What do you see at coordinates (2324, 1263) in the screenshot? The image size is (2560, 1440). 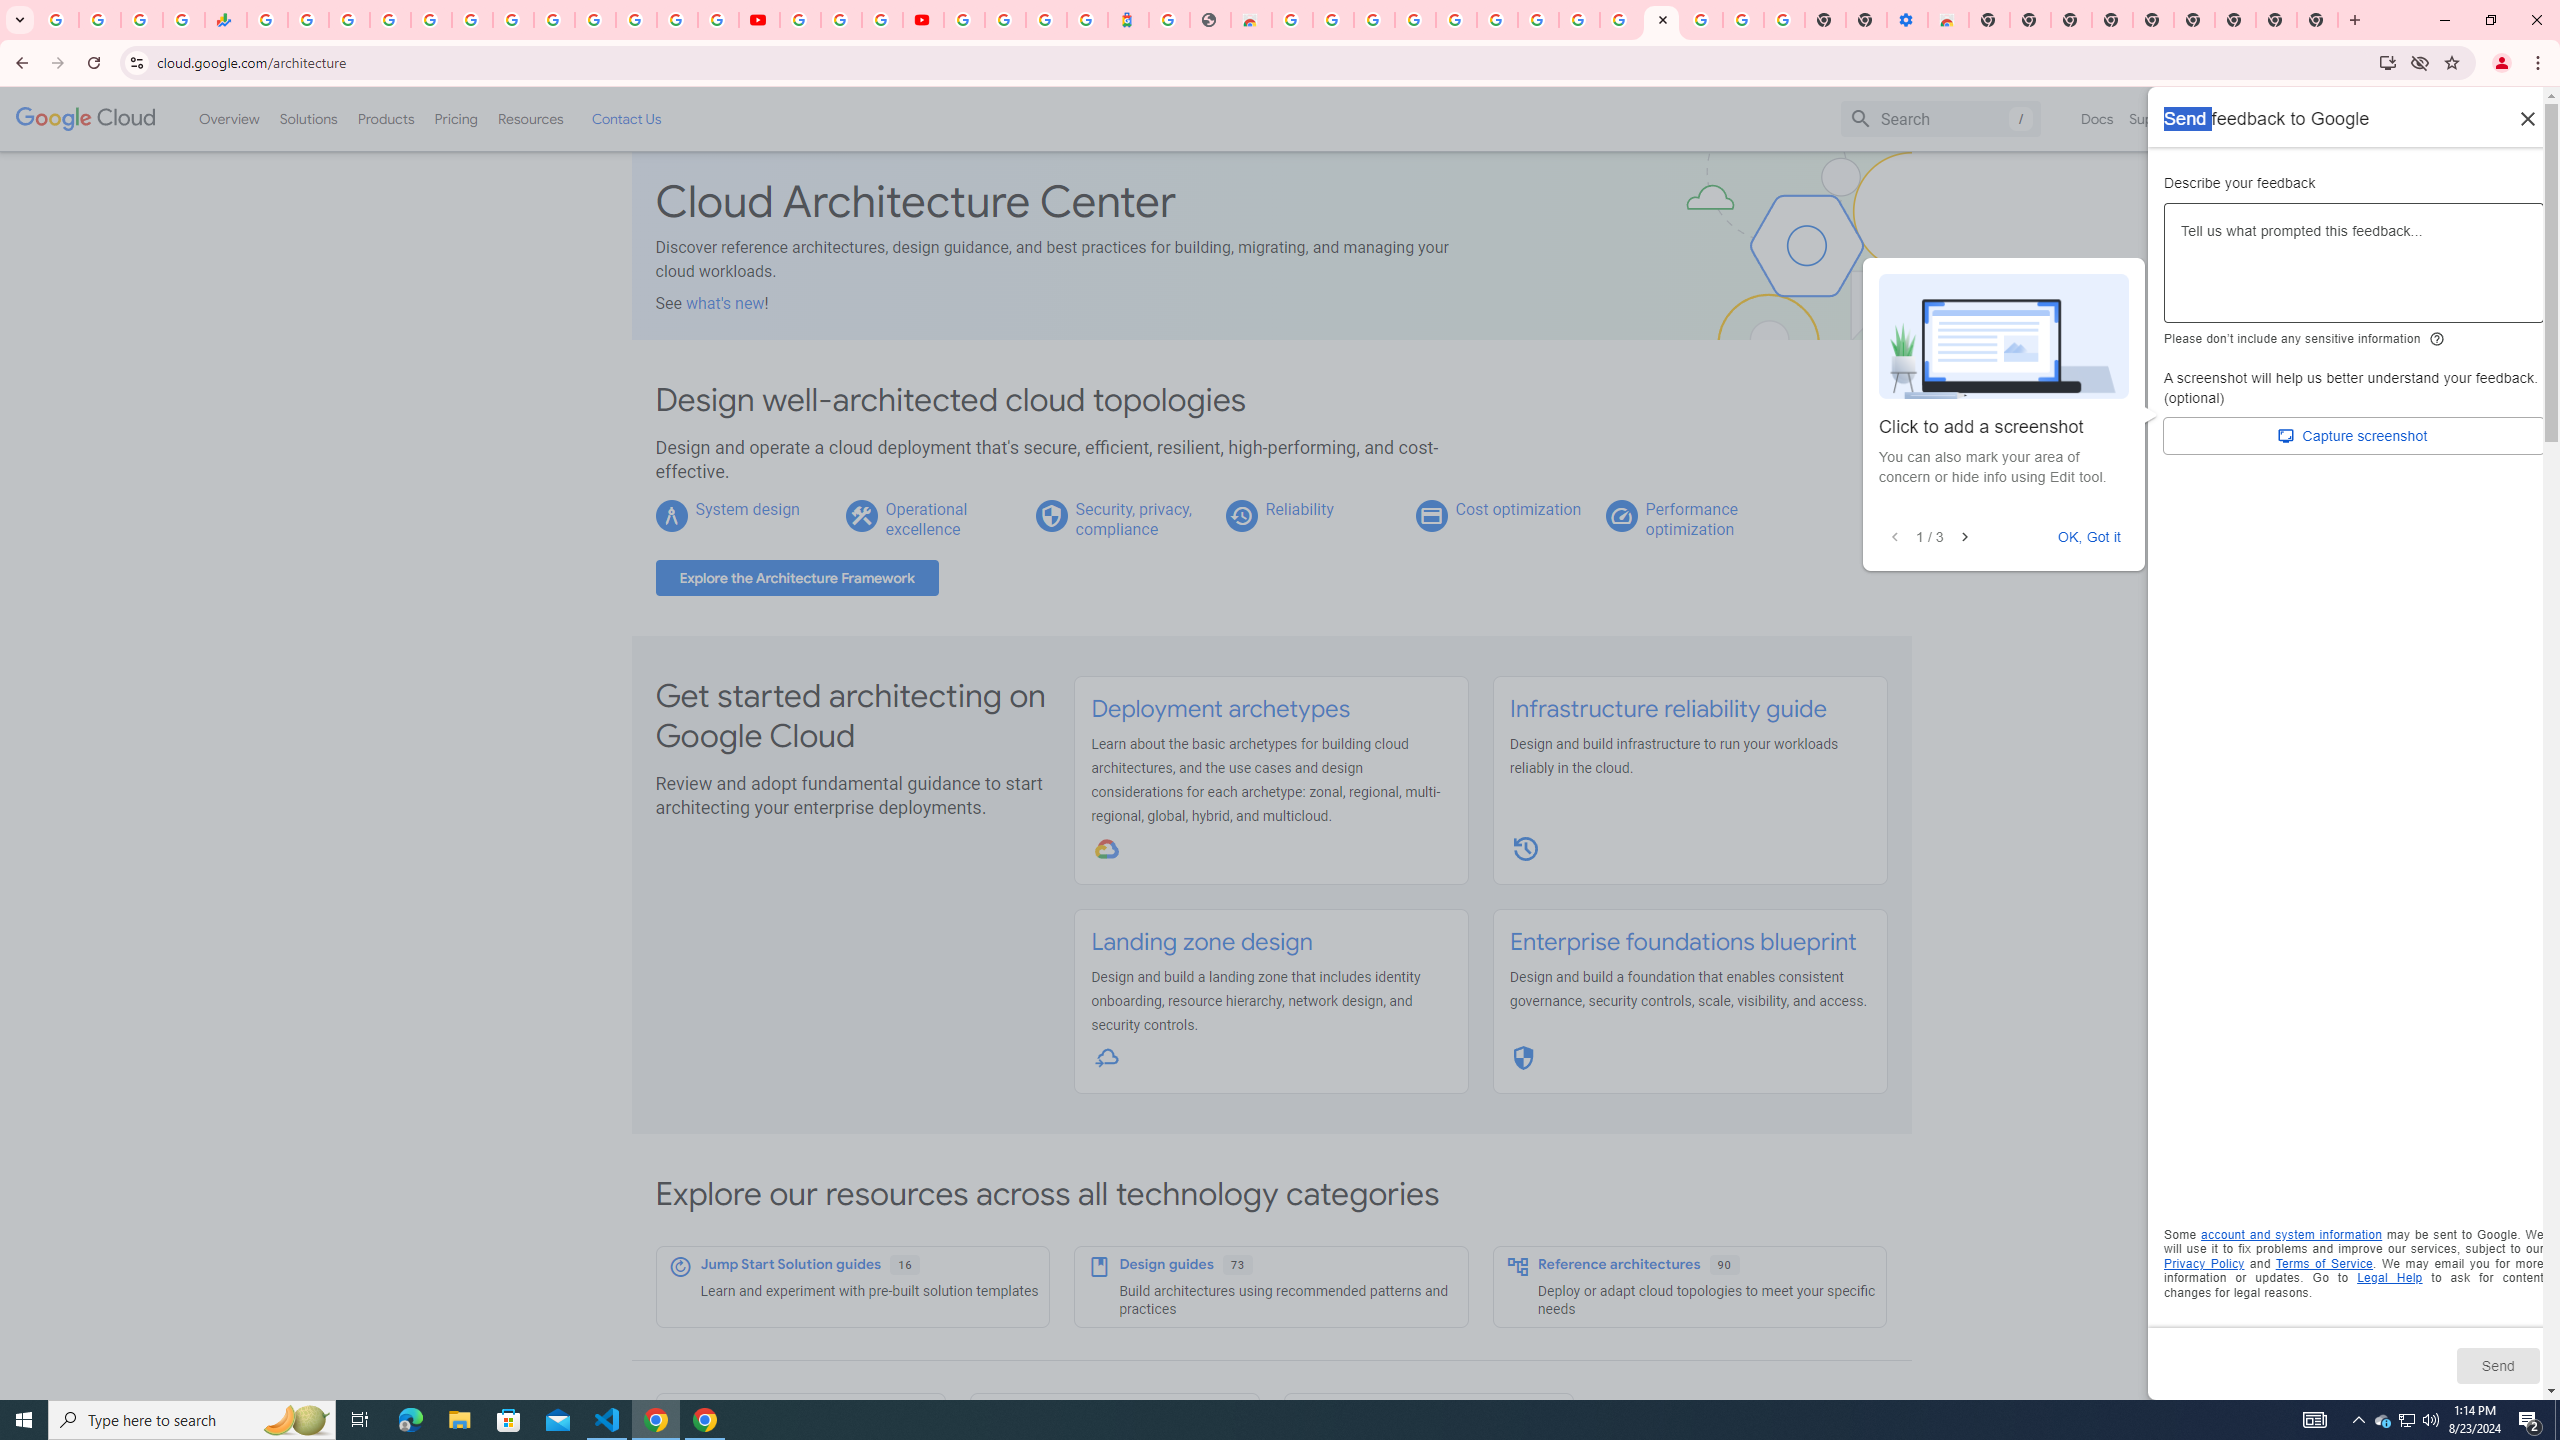 I see `Opens in a new tab. Terms of Service` at bounding box center [2324, 1263].